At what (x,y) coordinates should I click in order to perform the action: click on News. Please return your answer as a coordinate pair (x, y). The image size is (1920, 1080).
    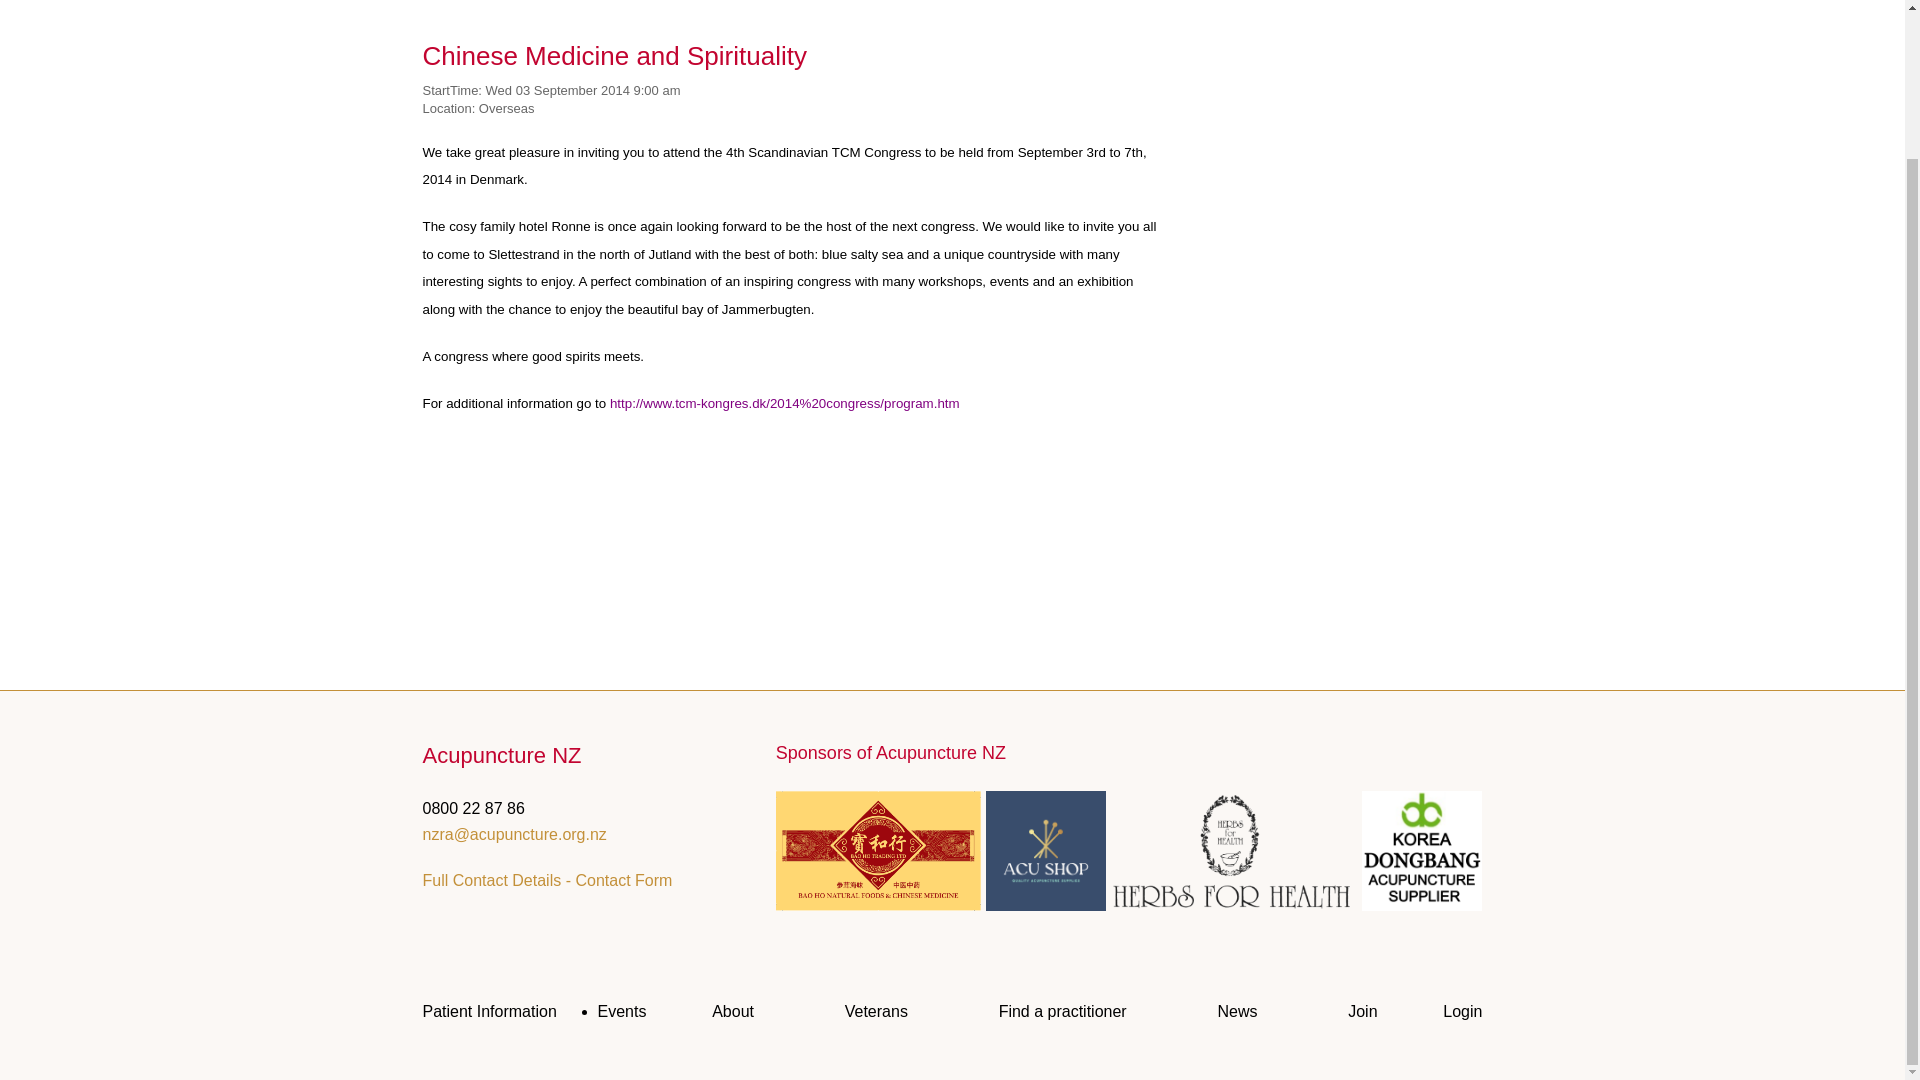
    Looking at the image, I should click on (1237, 1011).